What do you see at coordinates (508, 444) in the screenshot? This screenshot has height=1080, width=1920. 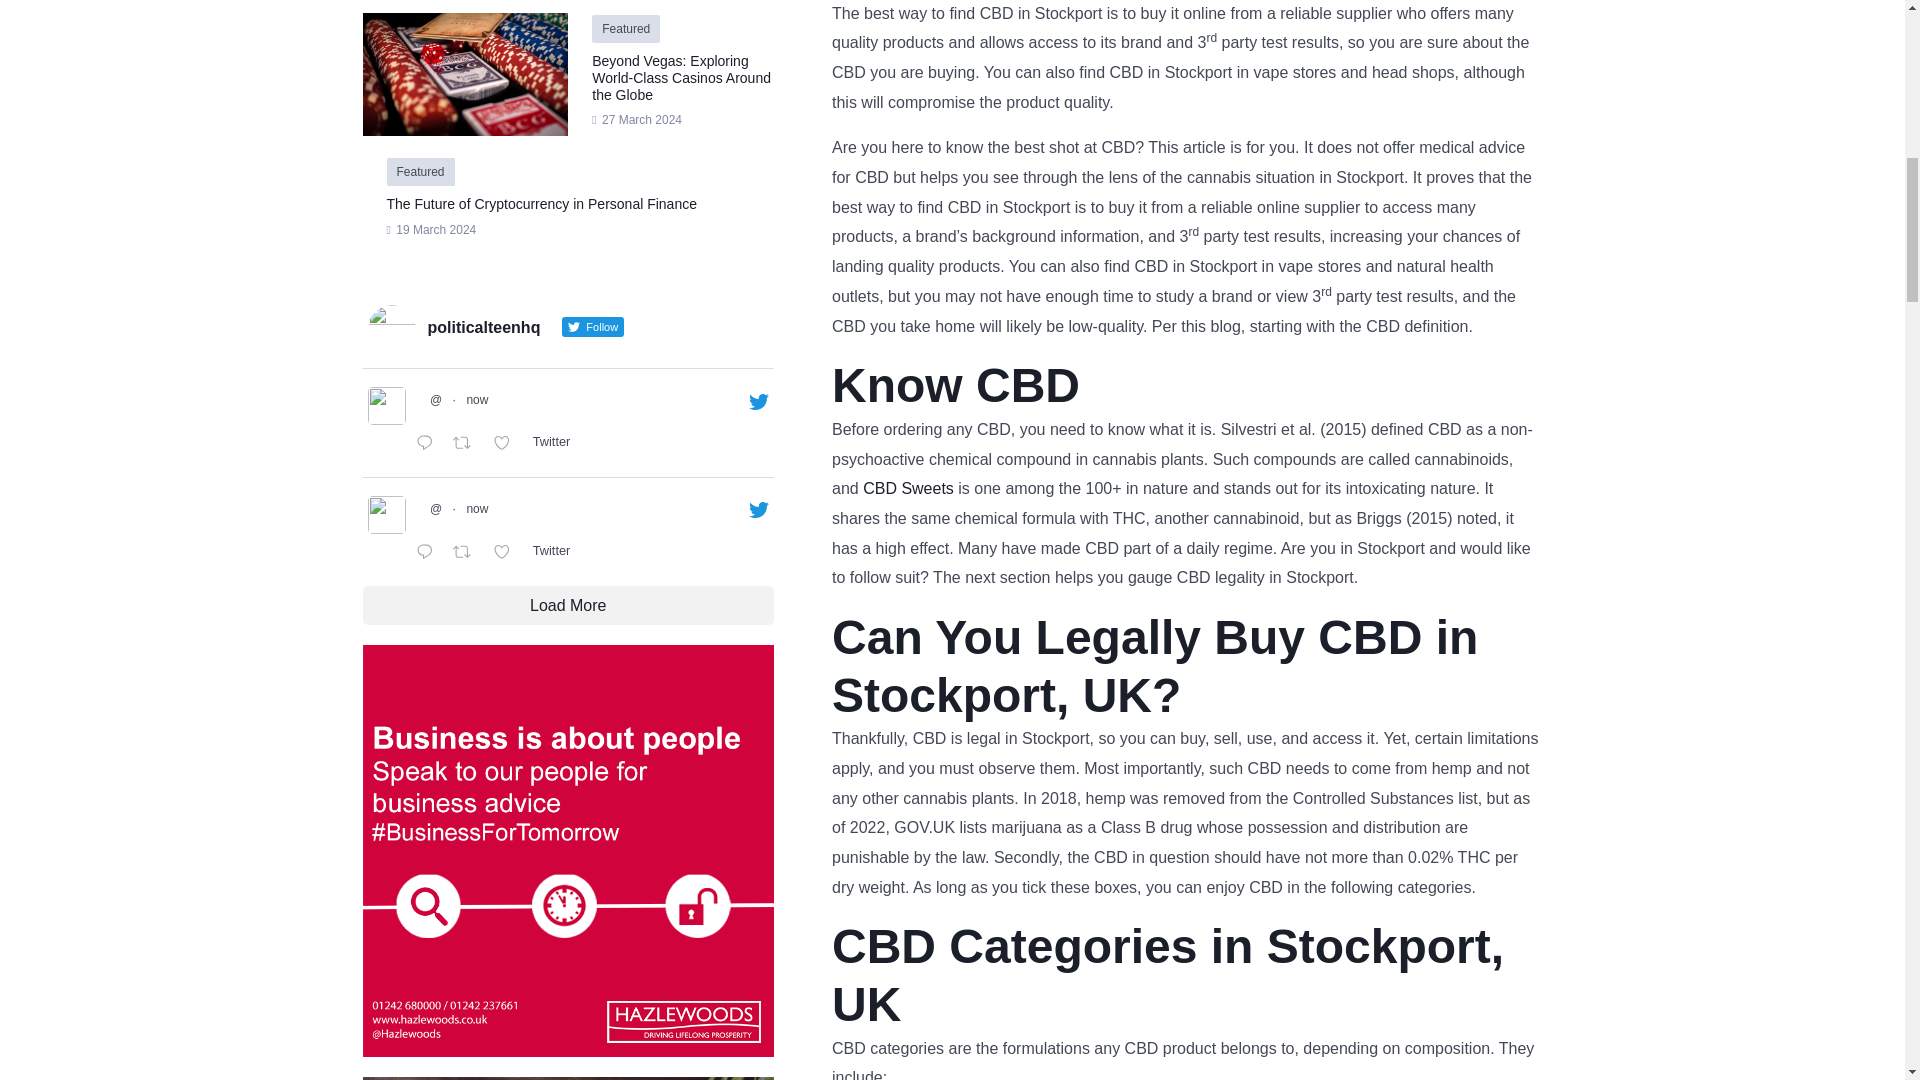 I see `Like on Twitter` at bounding box center [508, 444].